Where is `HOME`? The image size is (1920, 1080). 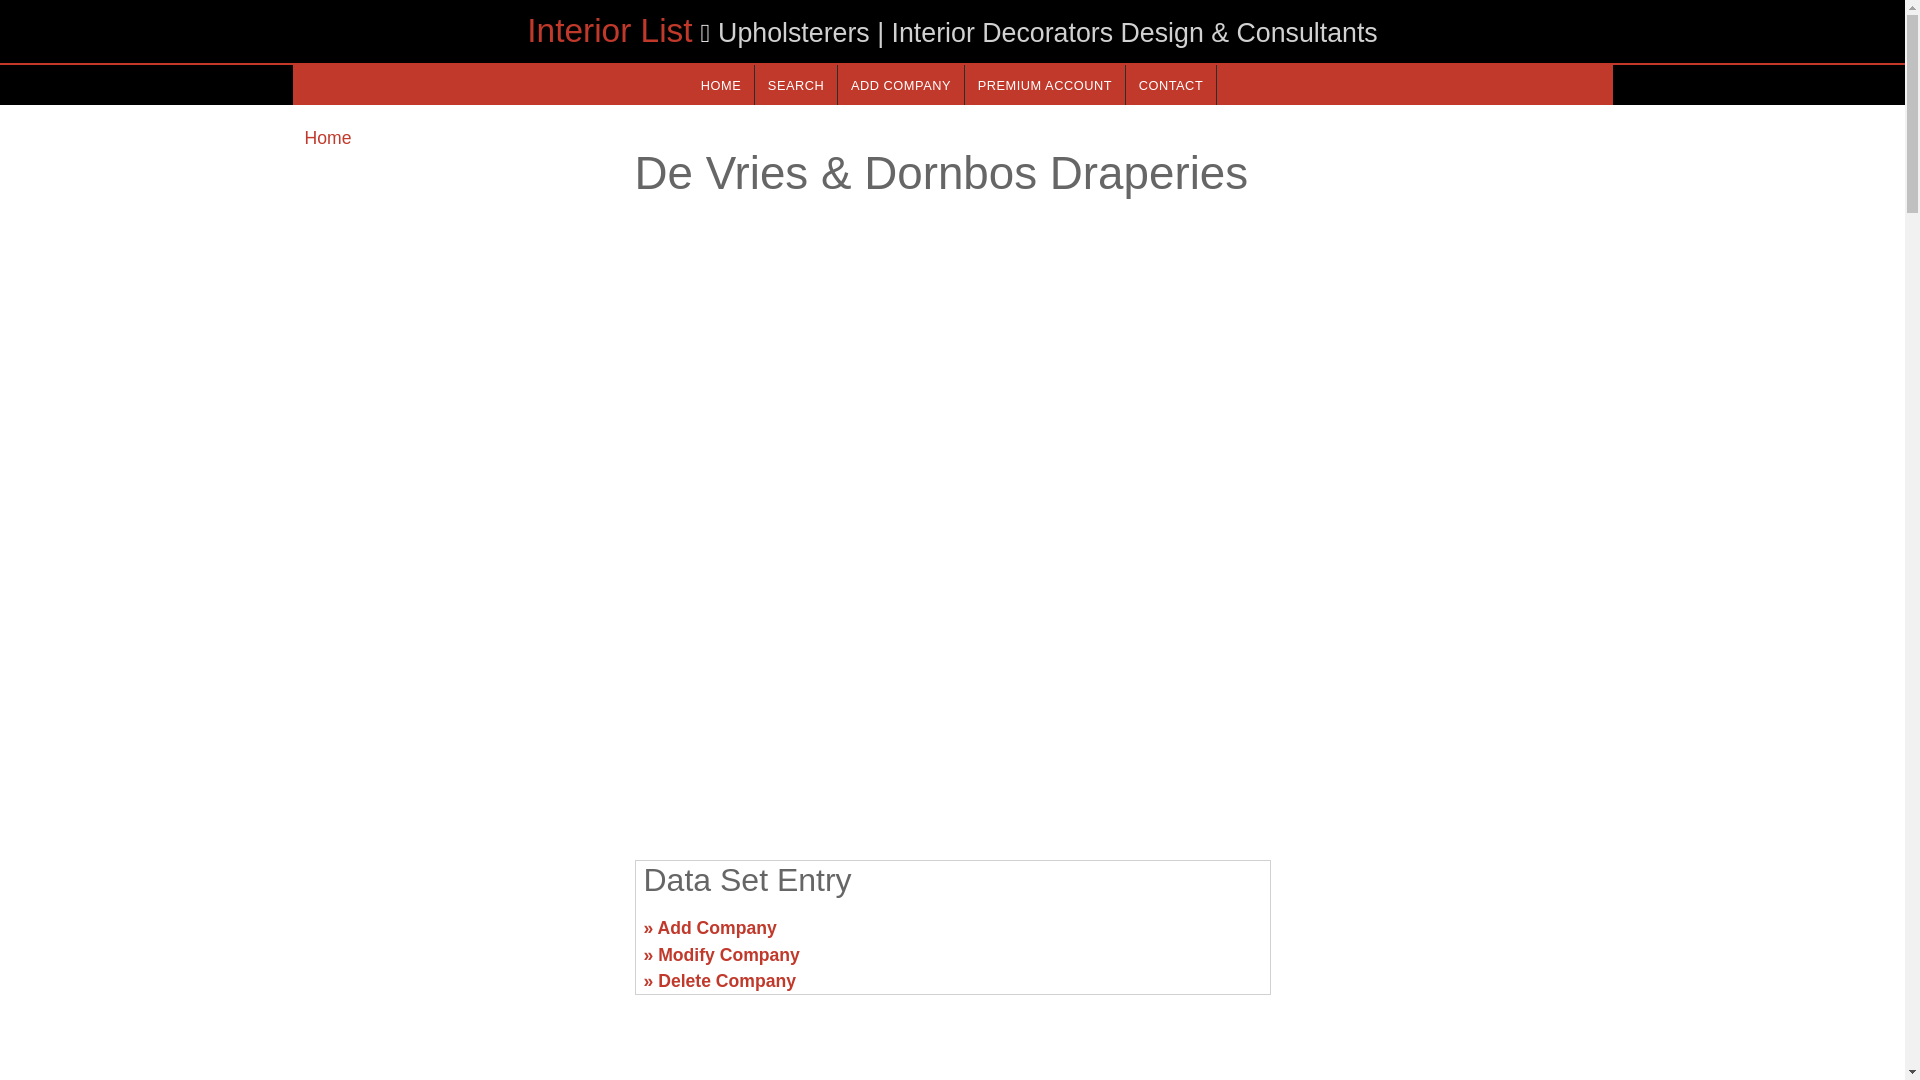 HOME is located at coordinates (720, 84).